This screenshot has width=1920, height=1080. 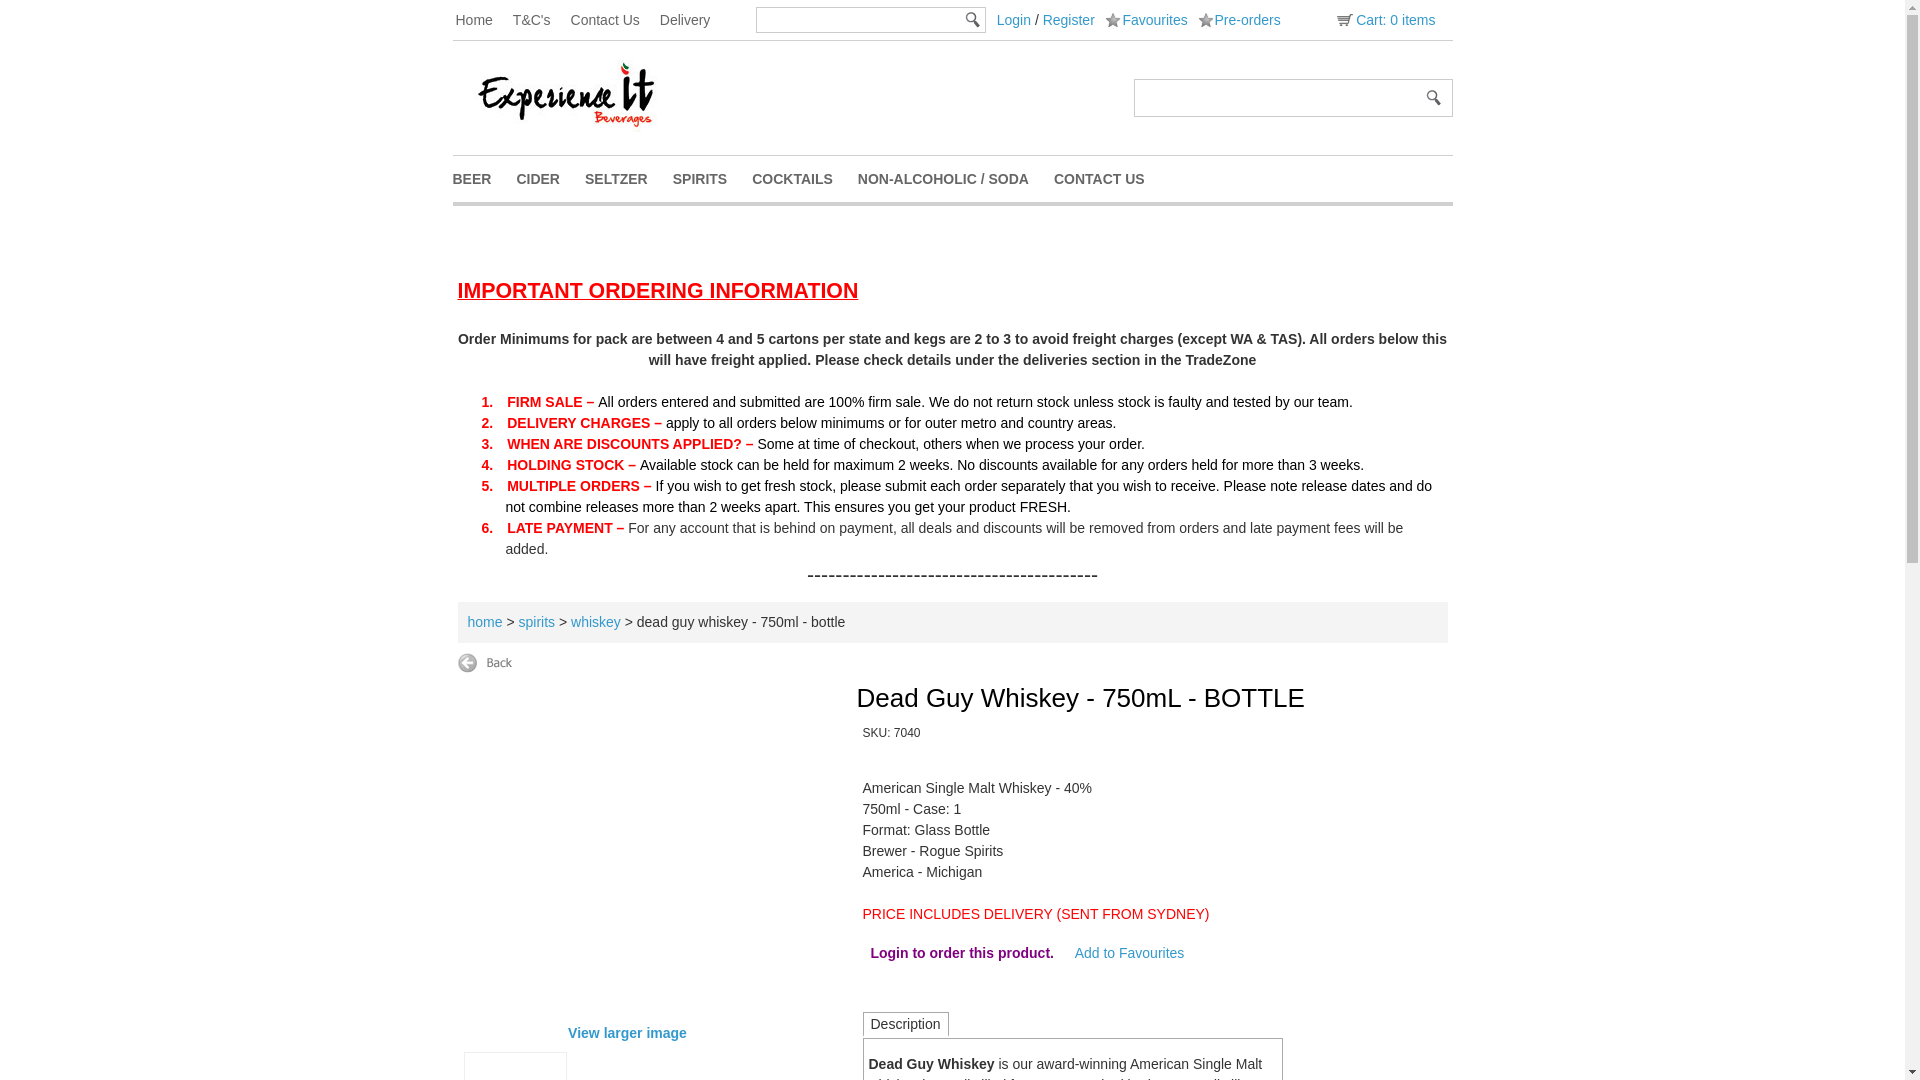 What do you see at coordinates (805, 178) in the screenshot?
I see `COCKTAILS` at bounding box center [805, 178].